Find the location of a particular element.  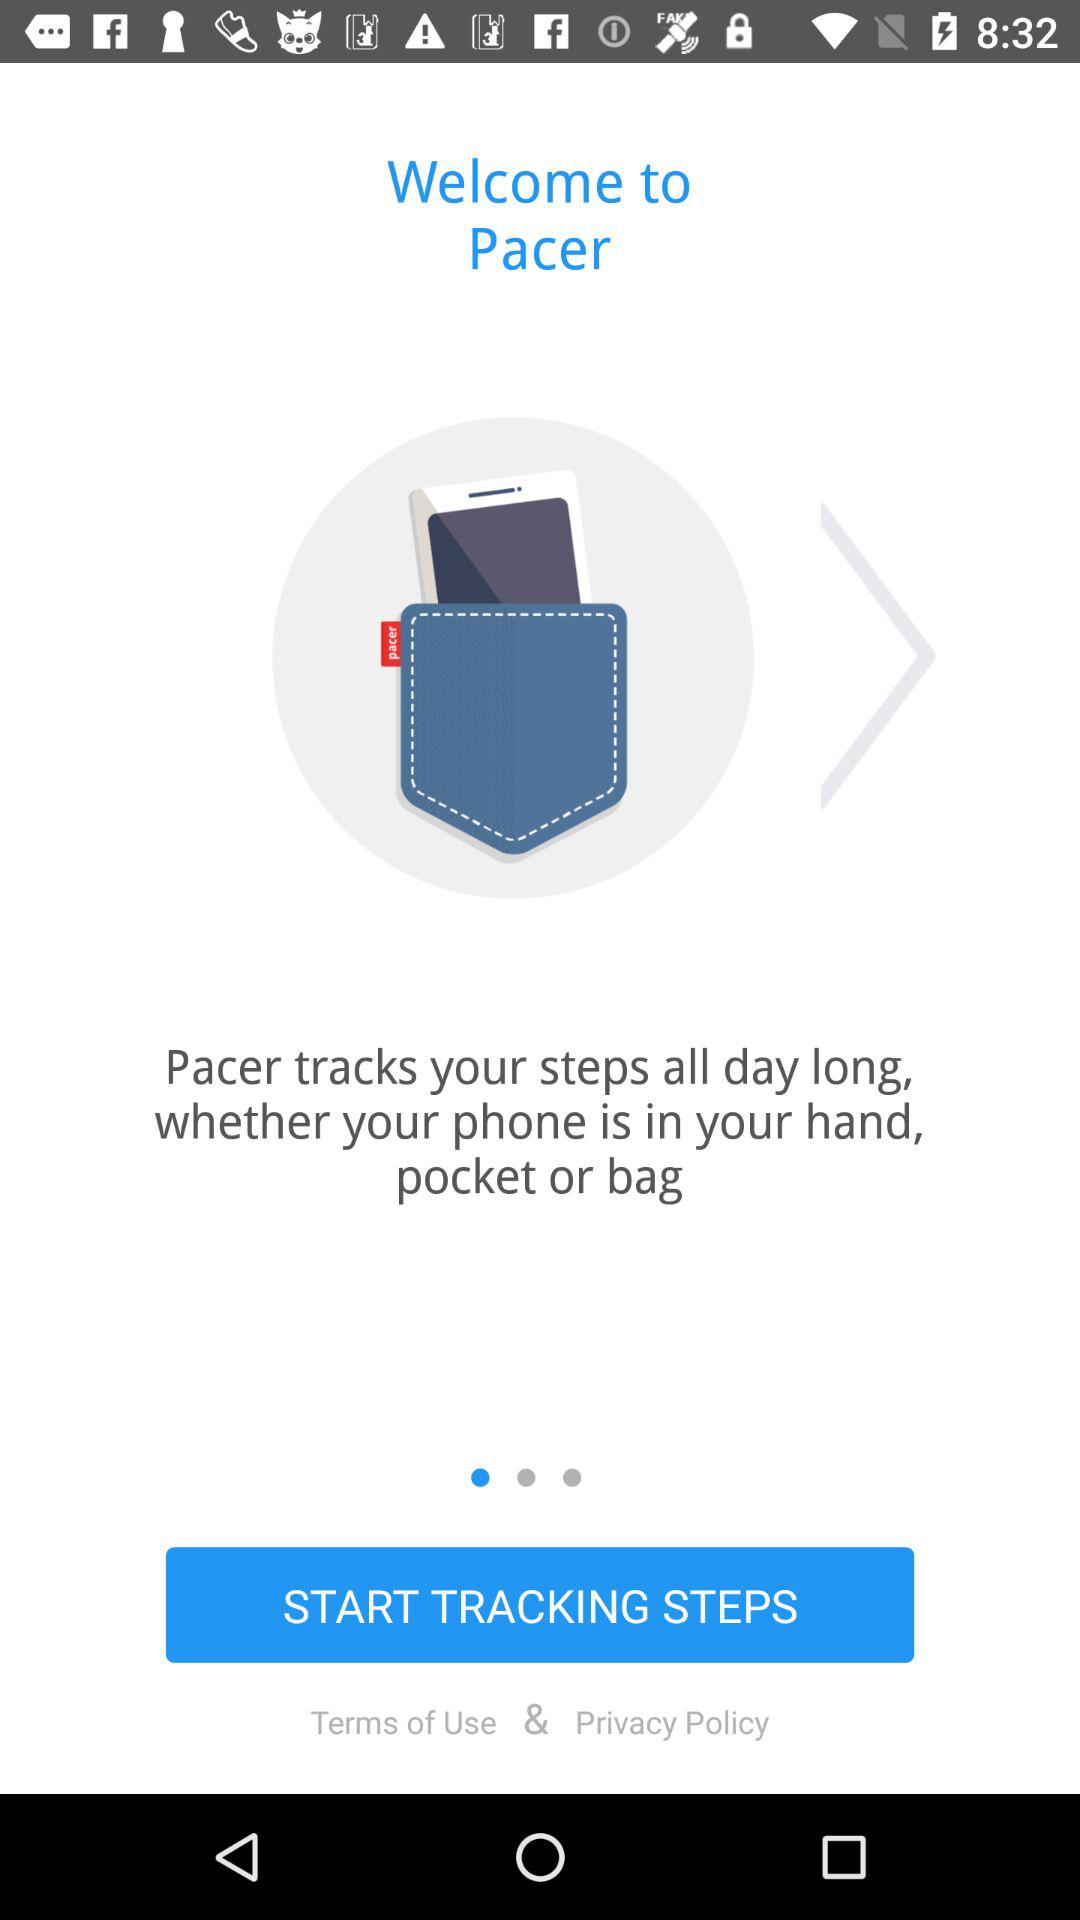

jump to privacy policy icon is located at coordinates (672, 1721).